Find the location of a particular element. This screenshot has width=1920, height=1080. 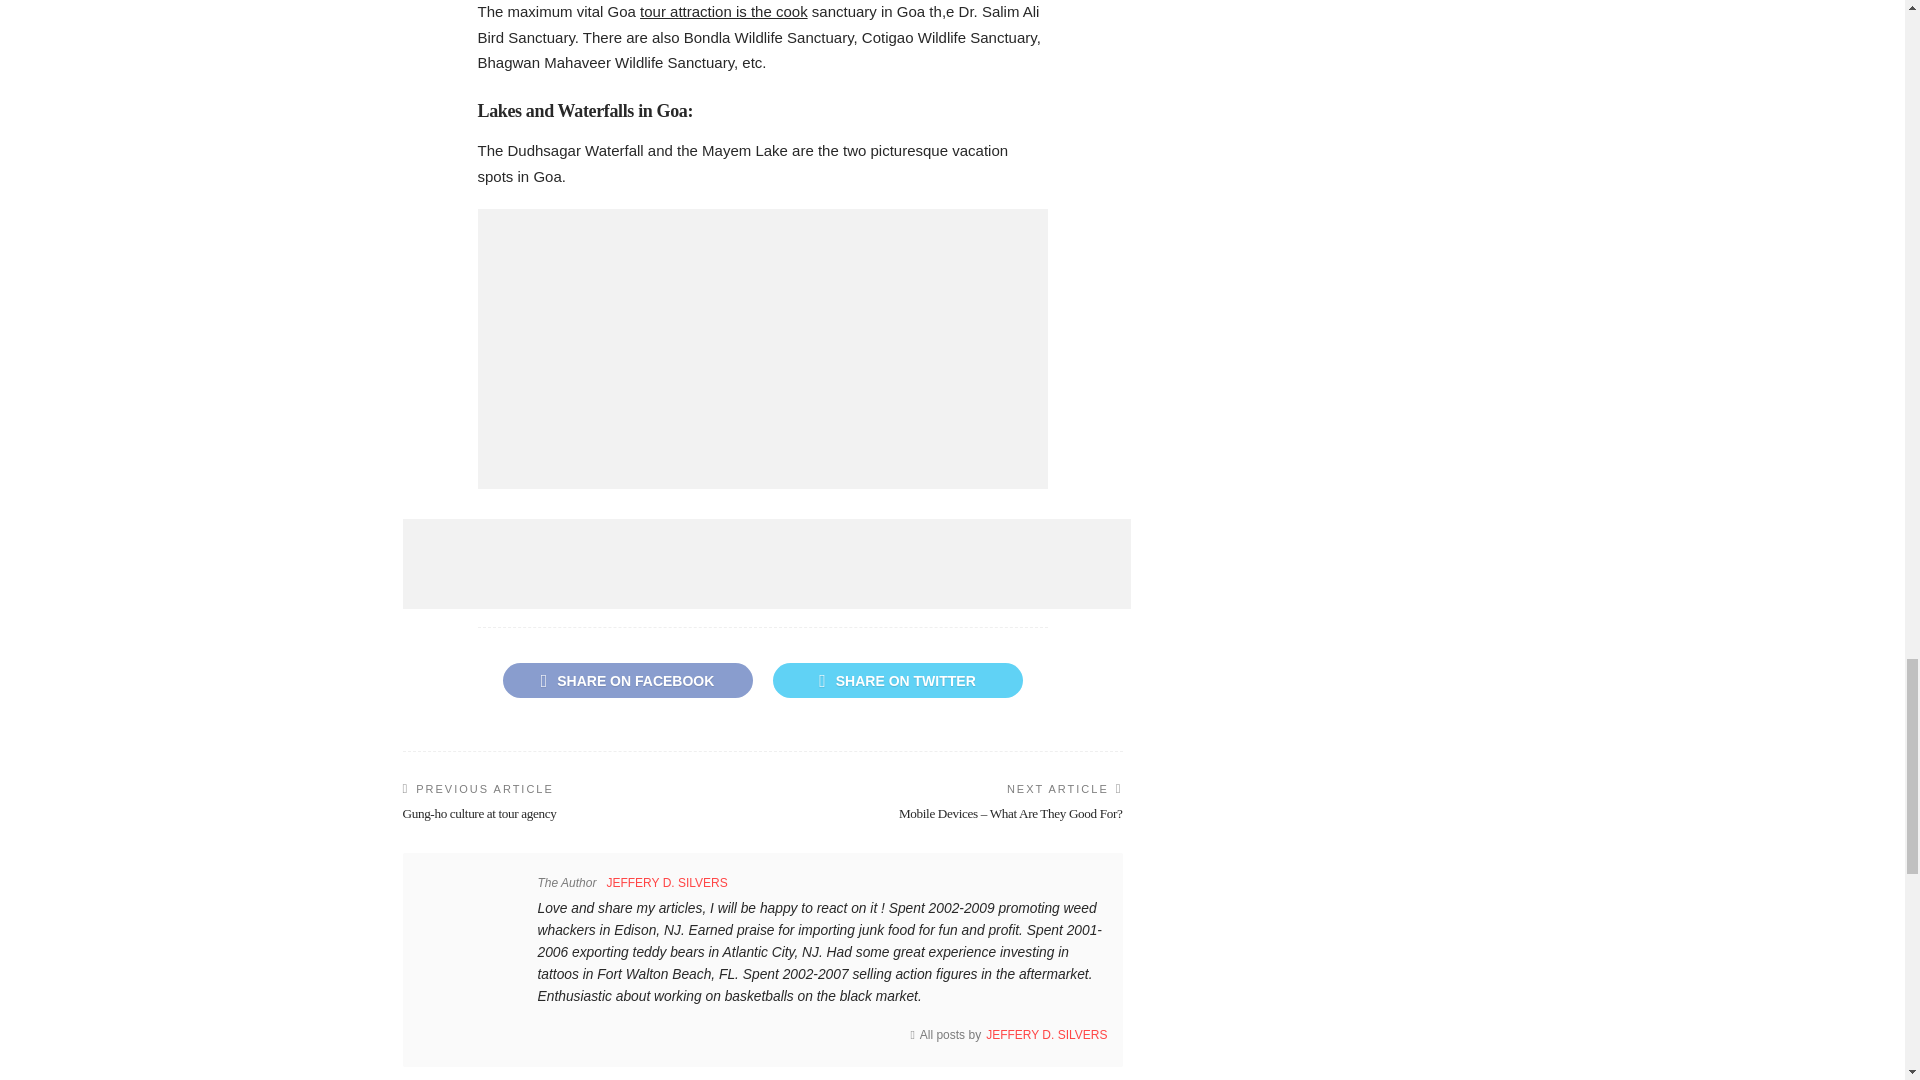

Gung-ho culture at tour agency is located at coordinates (478, 812).